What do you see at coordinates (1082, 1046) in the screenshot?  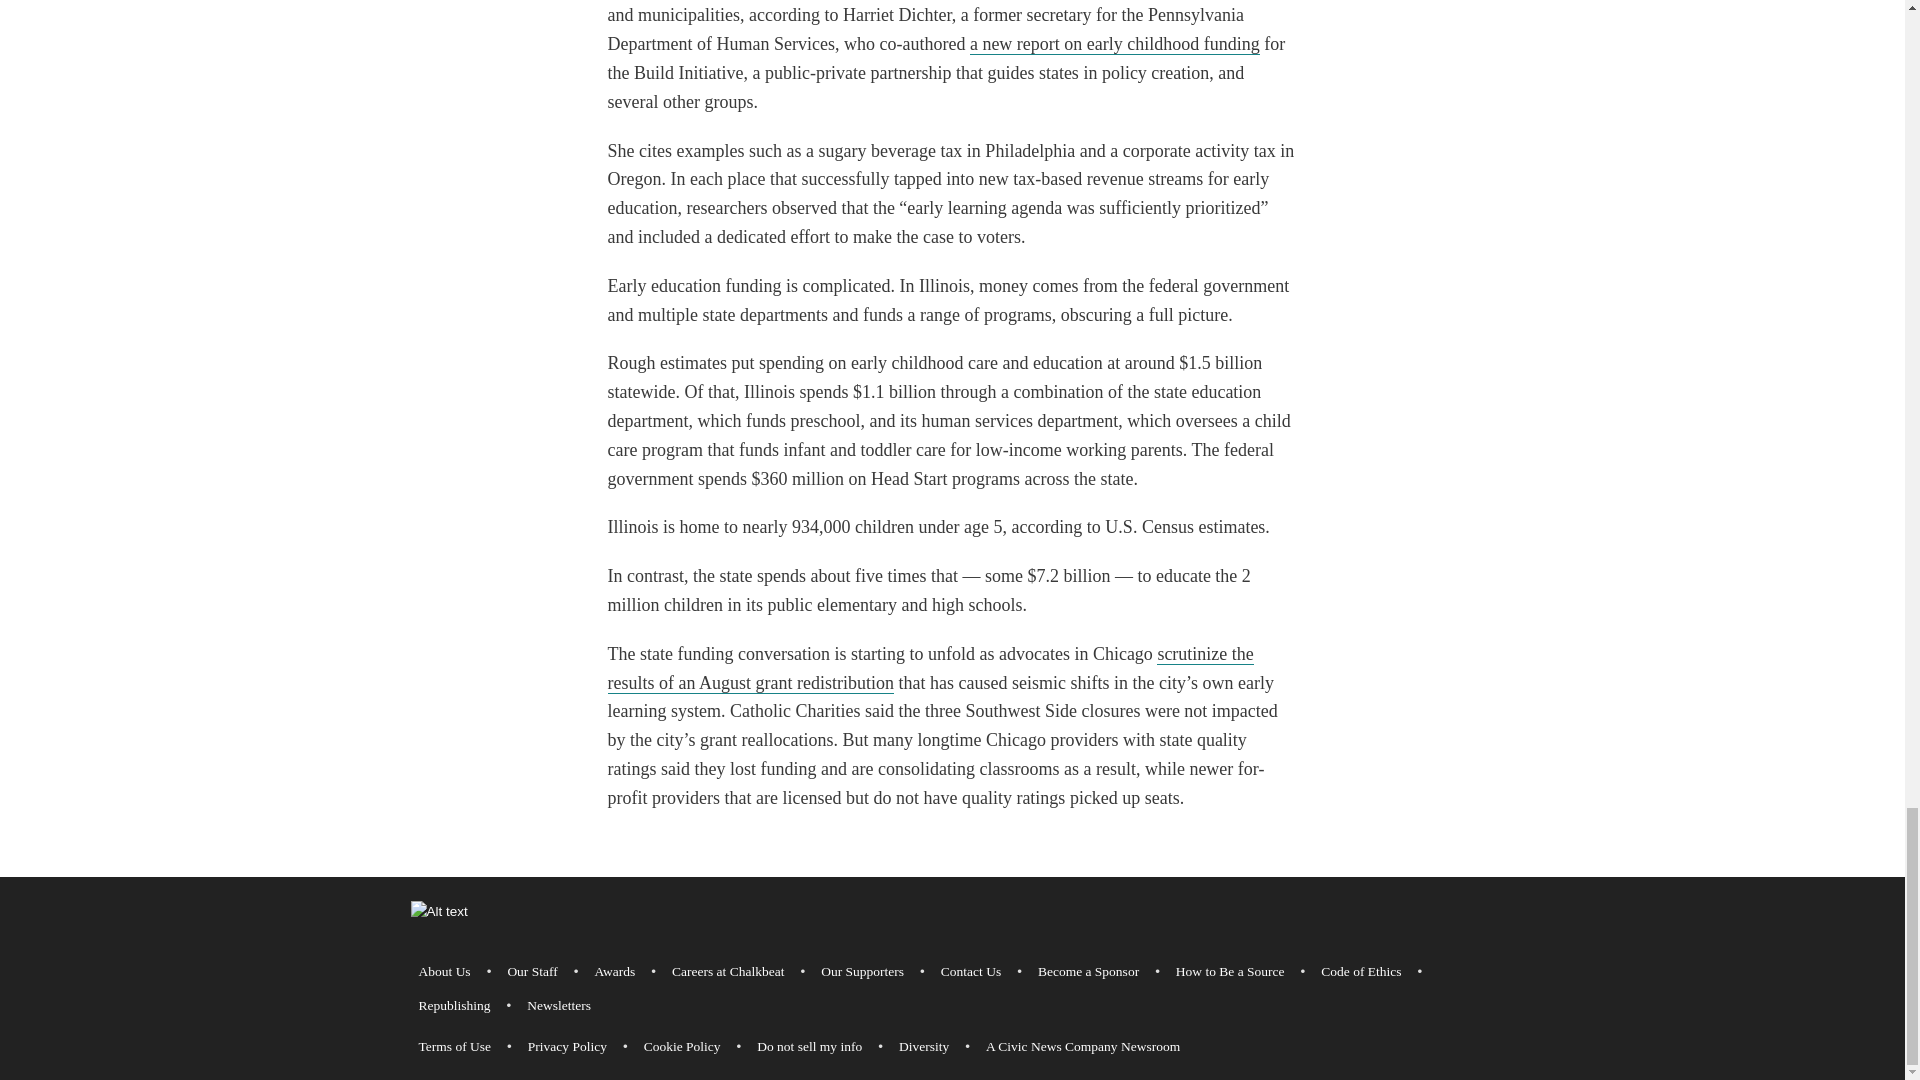 I see `A Civic News Company Newsroom` at bounding box center [1082, 1046].